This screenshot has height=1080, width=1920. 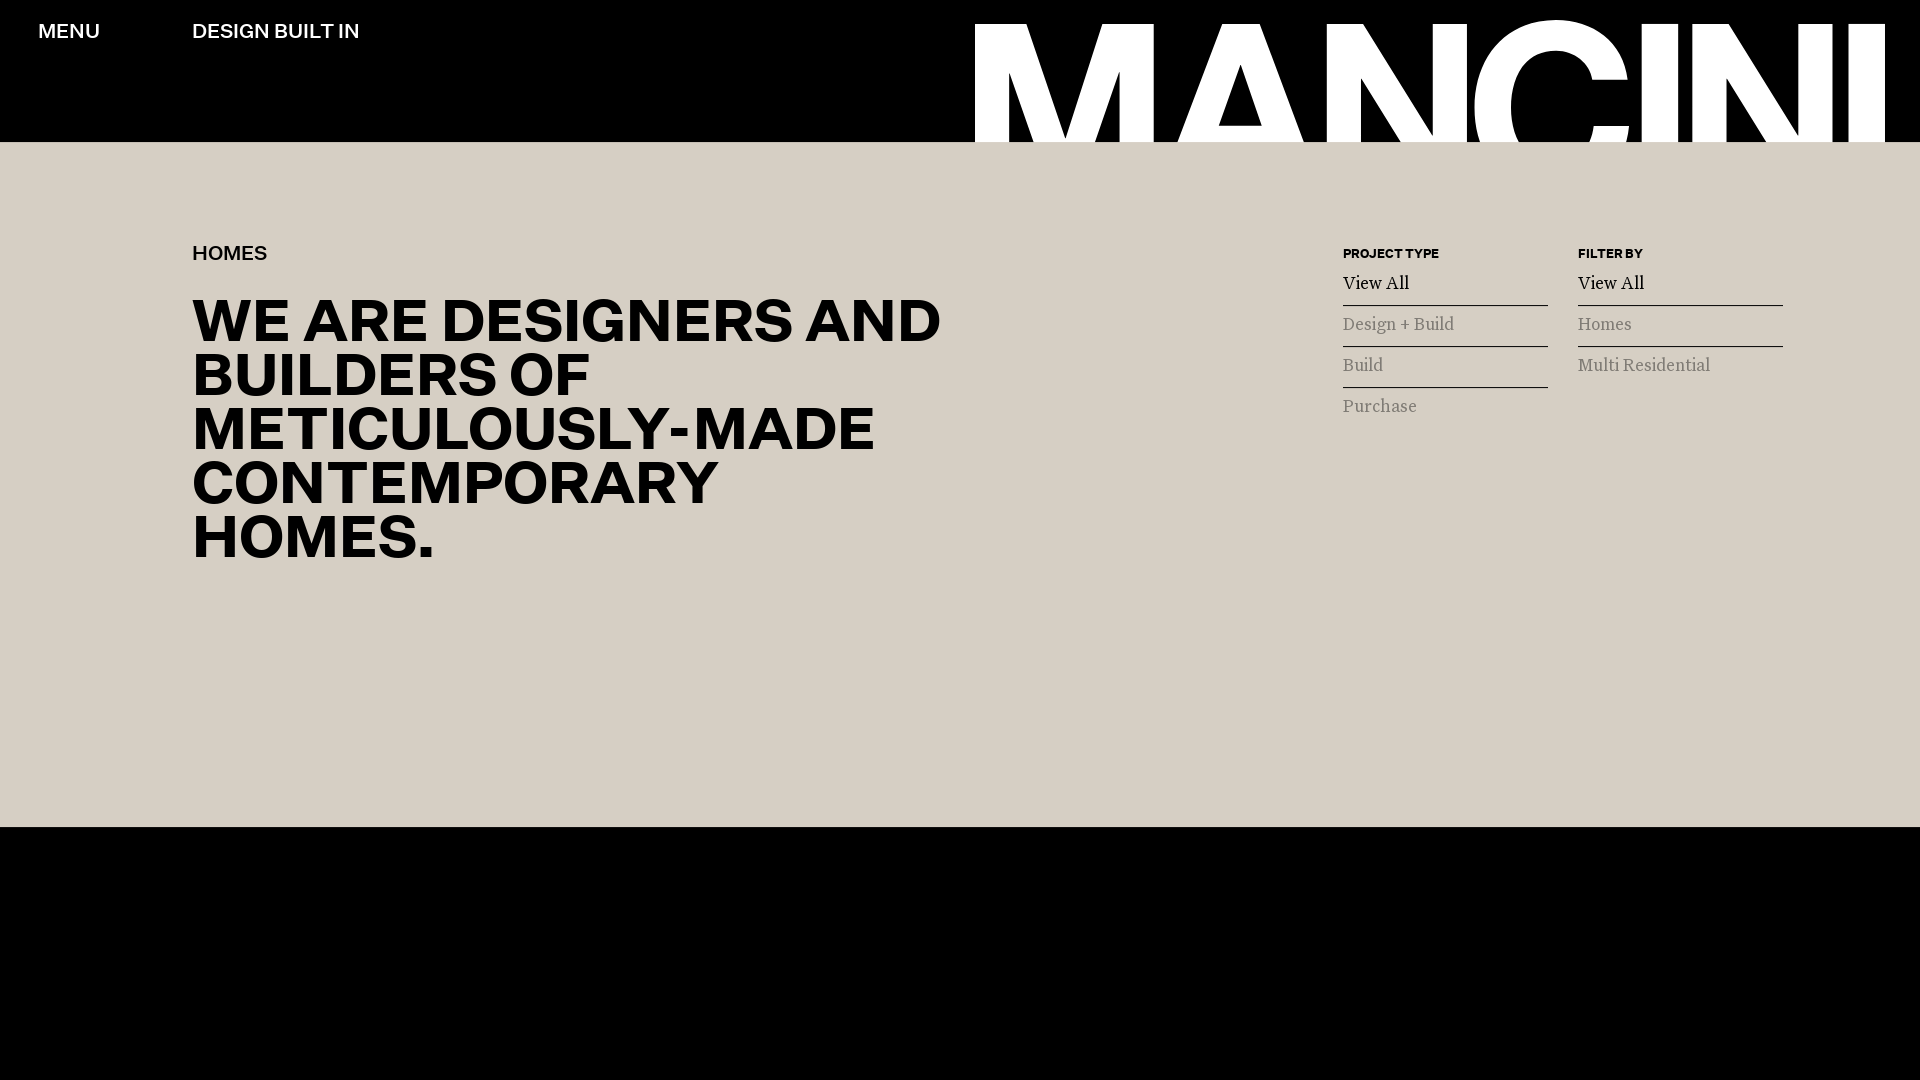 What do you see at coordinates (80, 510) in the screenshot?
I see `PRIVACY` at bounding box center [80, 510].